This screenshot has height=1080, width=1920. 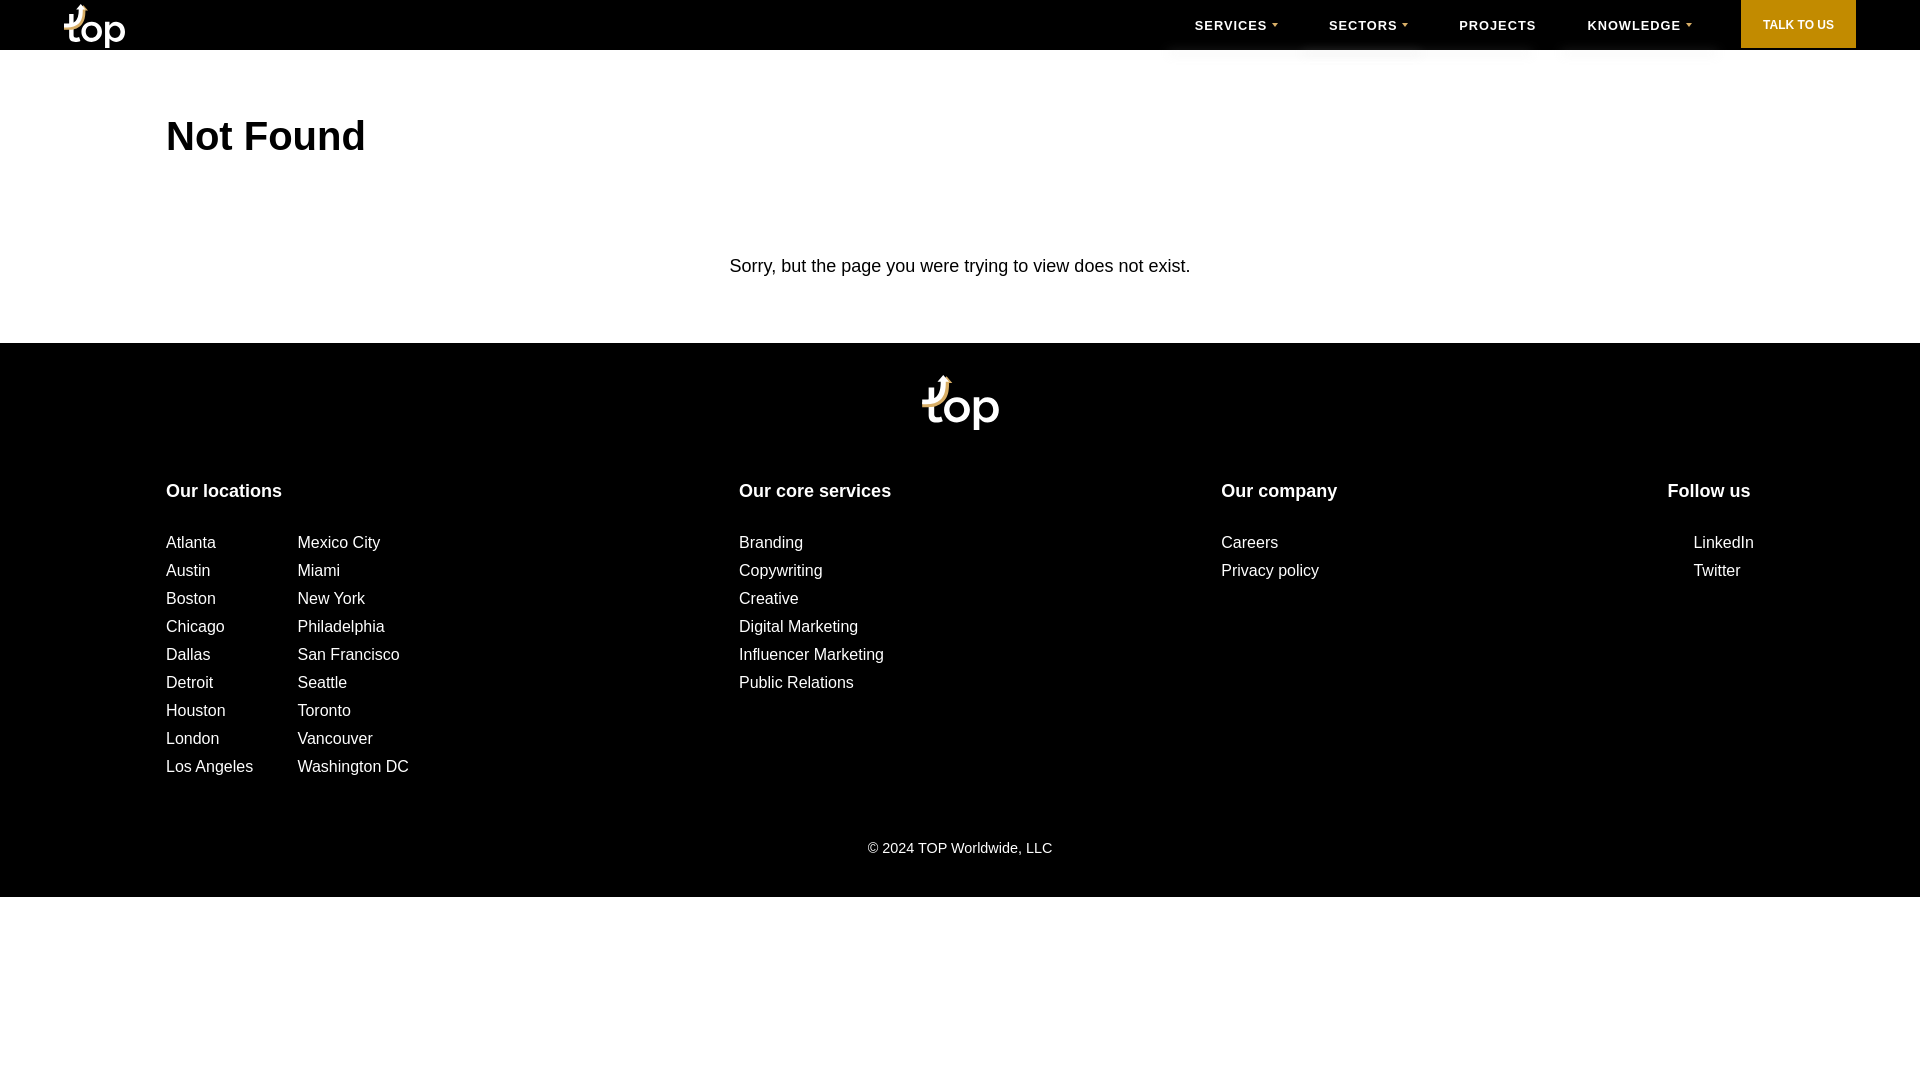 What do you see at coordinates (1498, 25) in the screenshot?
I see `PROJECTS` at bounding box center [1498, 25].